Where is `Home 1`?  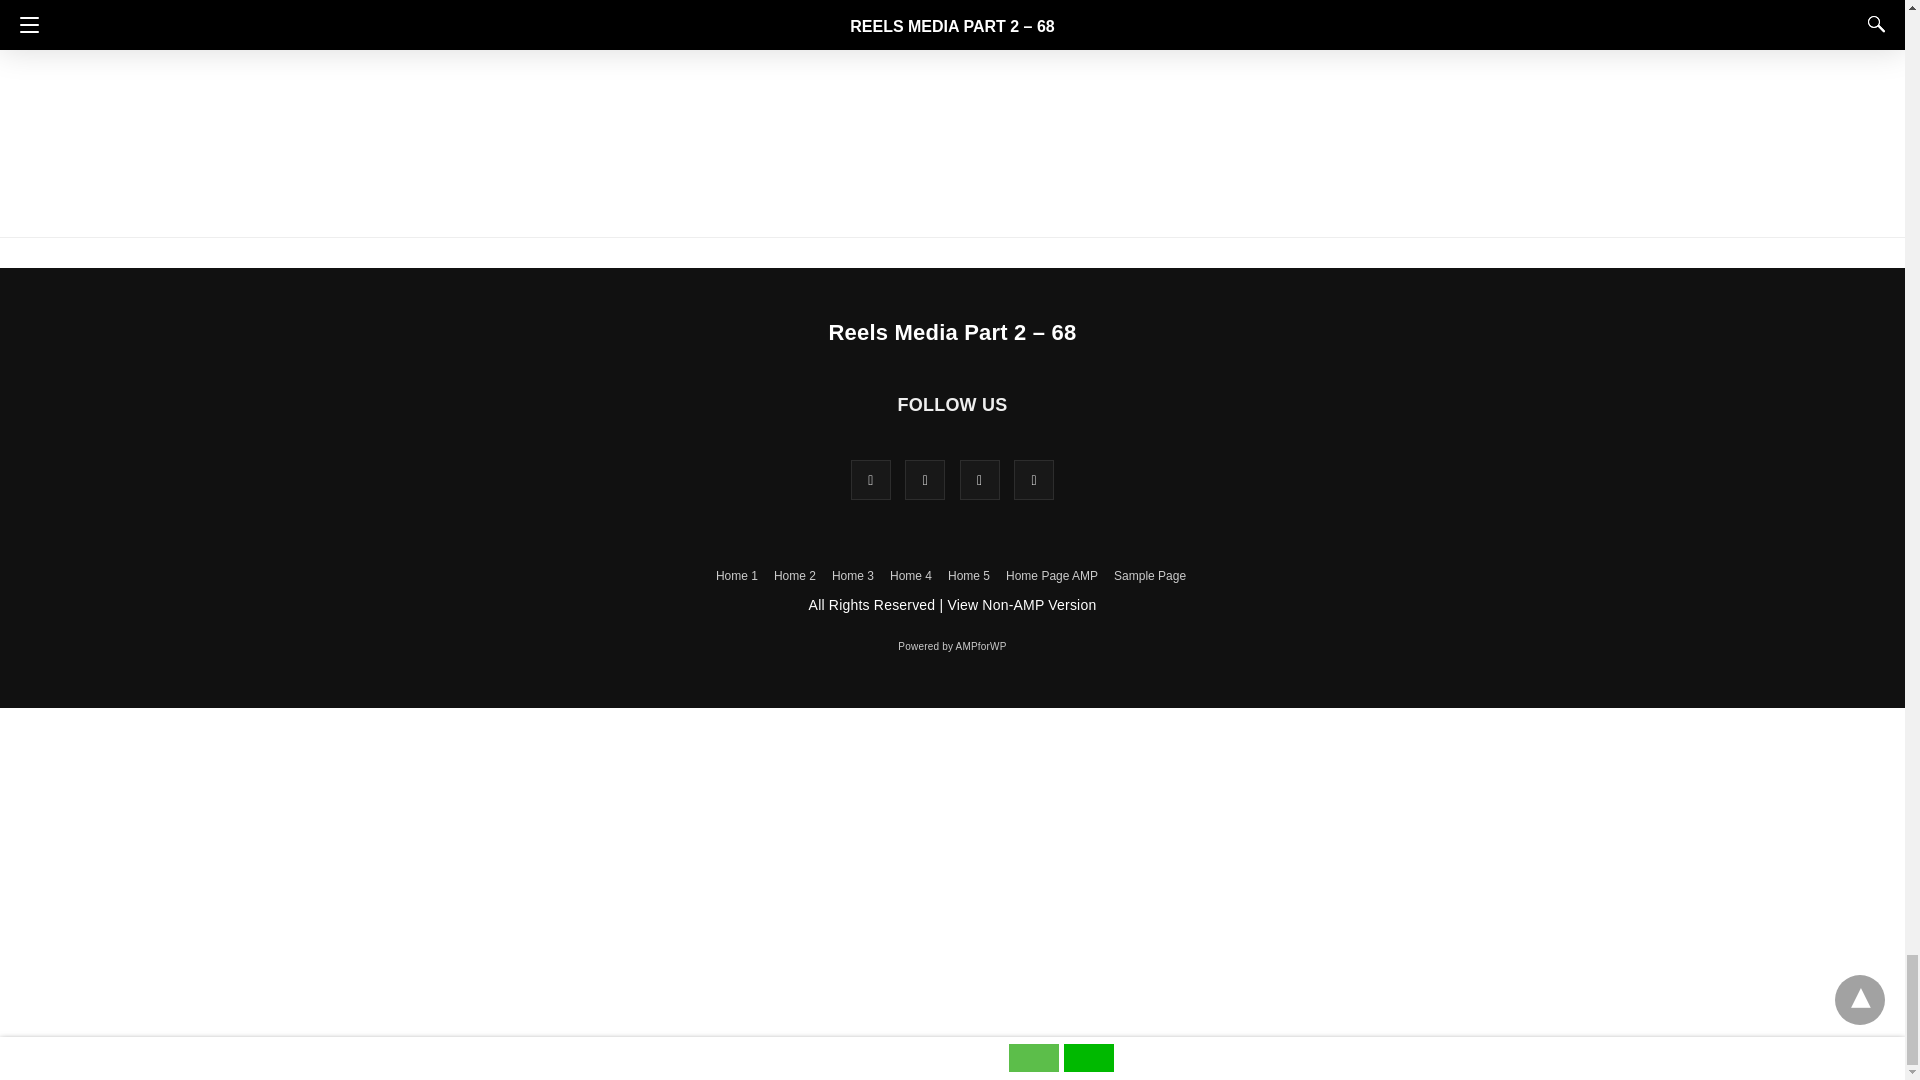 Home 1 is located at coordinates (737, 576).